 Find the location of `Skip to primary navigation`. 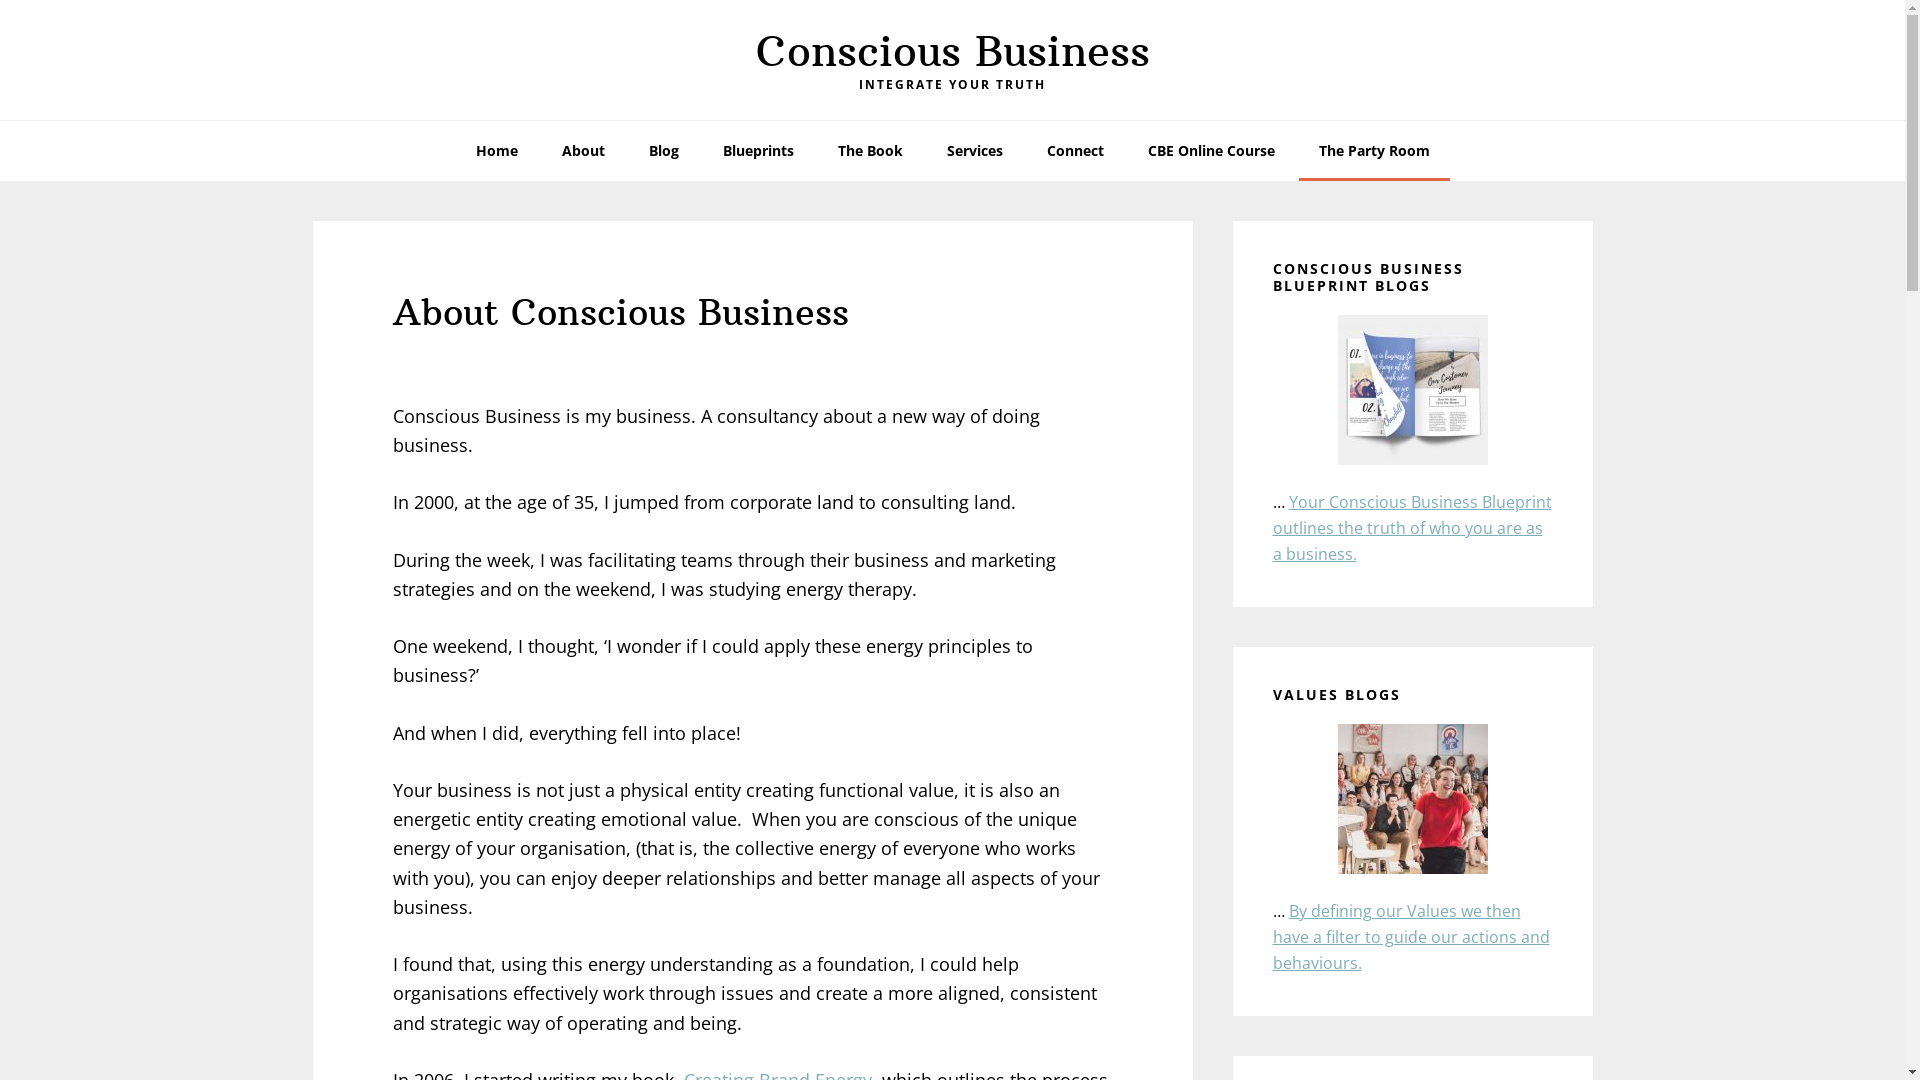

Skip to primary navigation is located at coordinates (0, 0).